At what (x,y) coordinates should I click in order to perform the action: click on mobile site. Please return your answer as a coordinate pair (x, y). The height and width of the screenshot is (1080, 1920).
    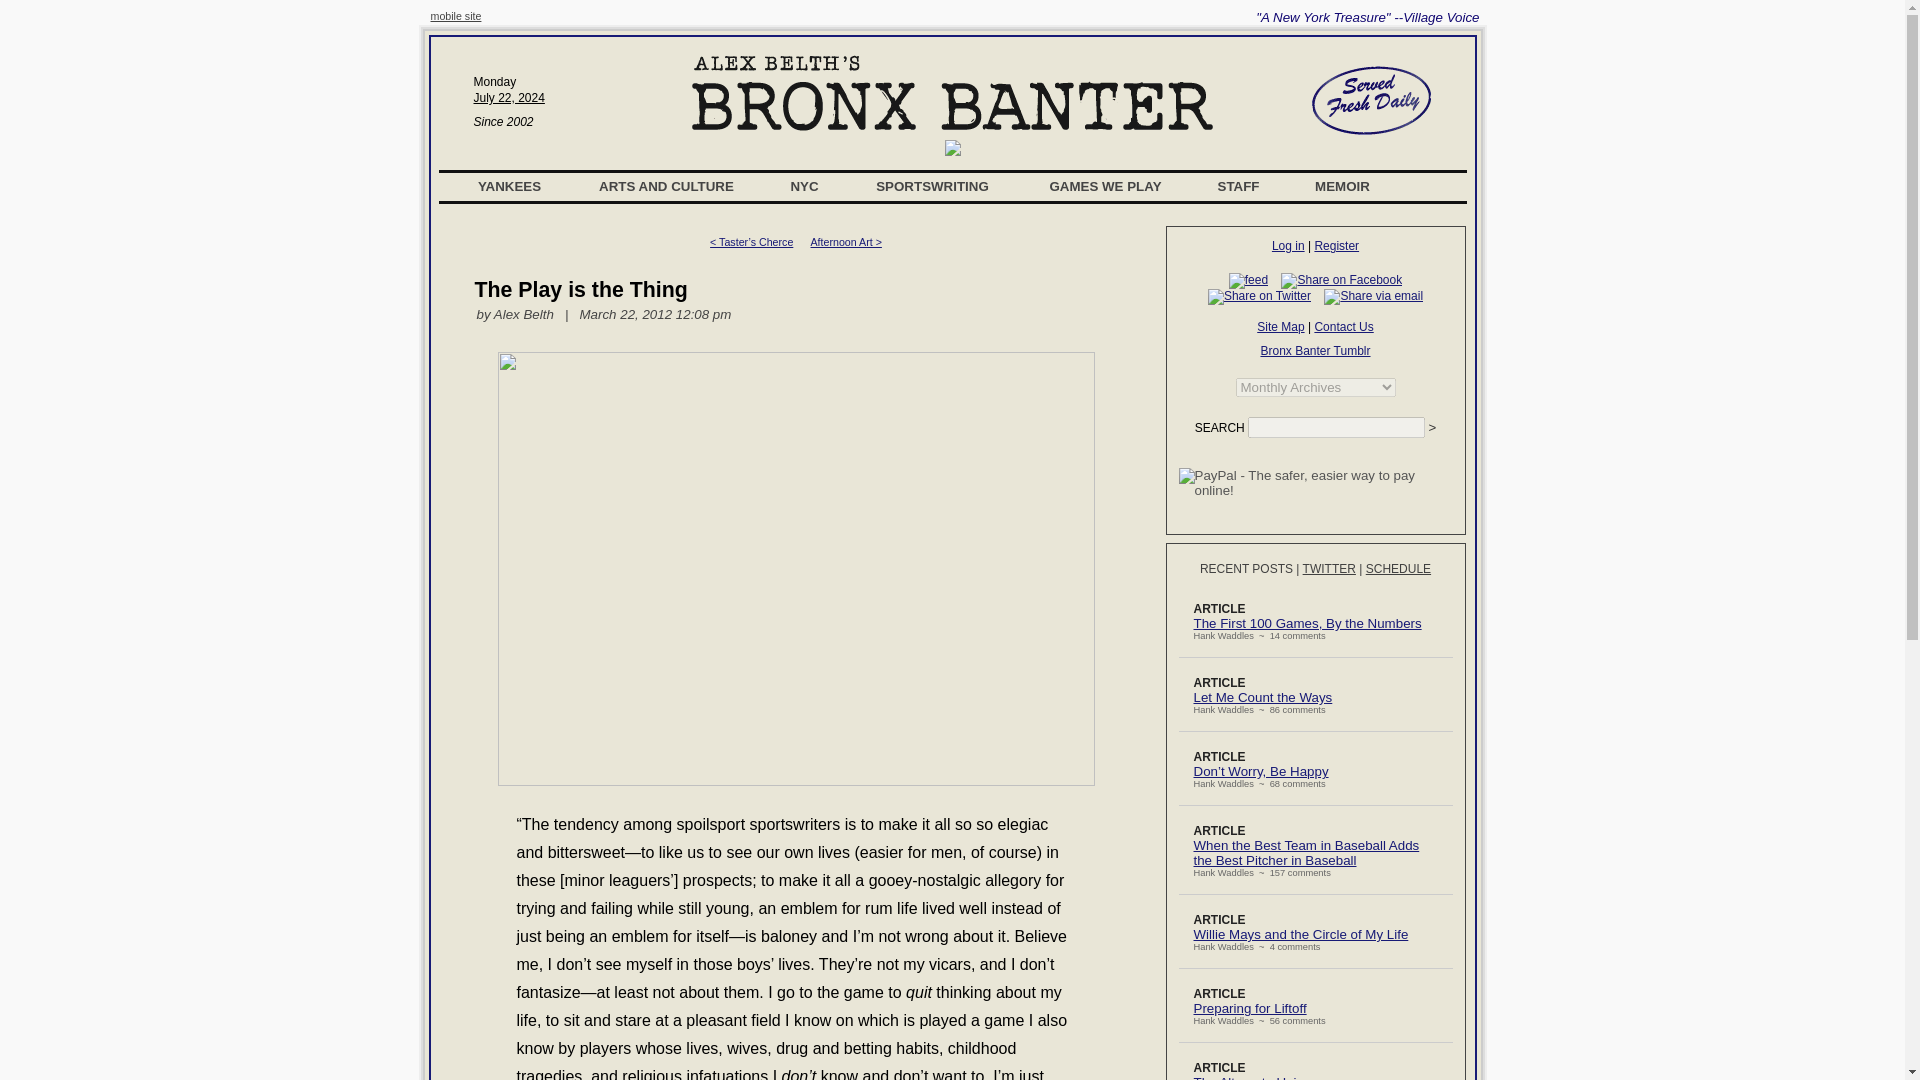
    Looking at the image, I should click on (456, 15).